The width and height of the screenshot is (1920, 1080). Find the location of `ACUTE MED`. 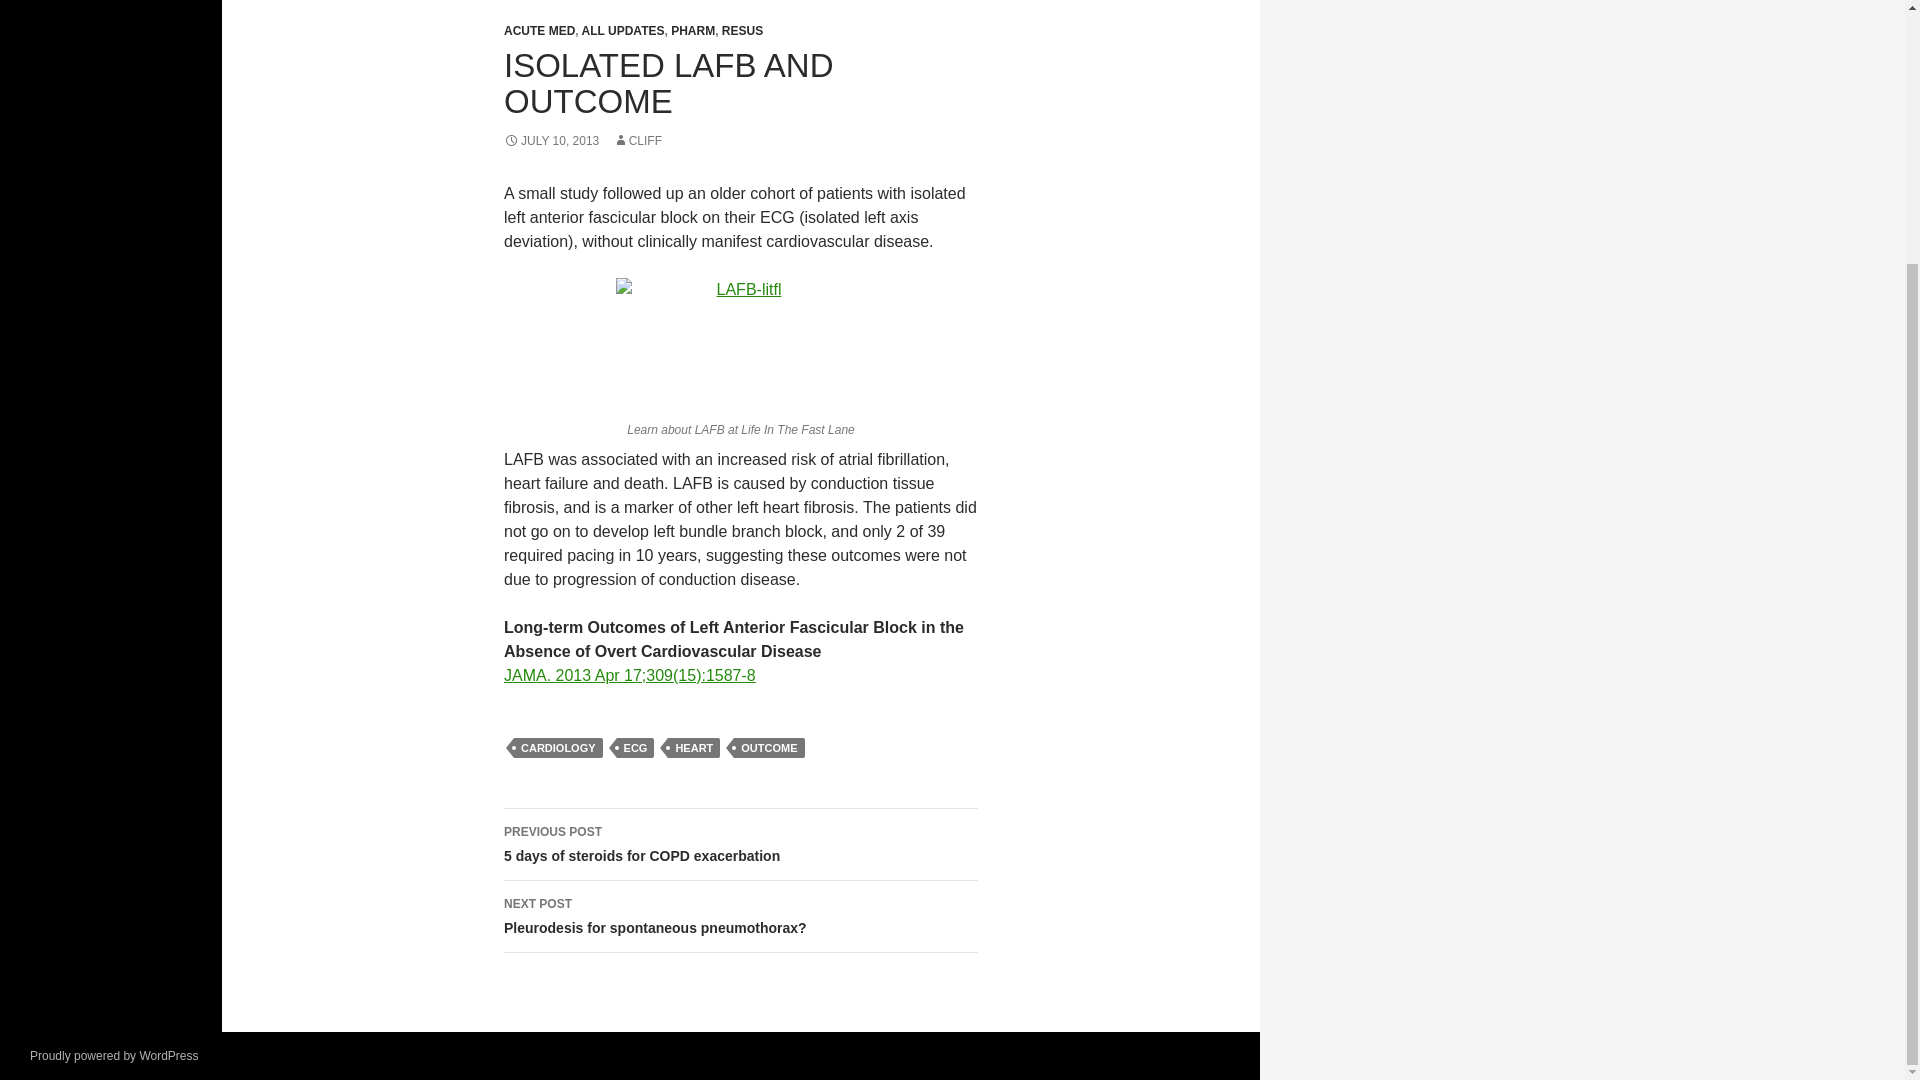

ACUTE MED is located at coordinates (740, 344).